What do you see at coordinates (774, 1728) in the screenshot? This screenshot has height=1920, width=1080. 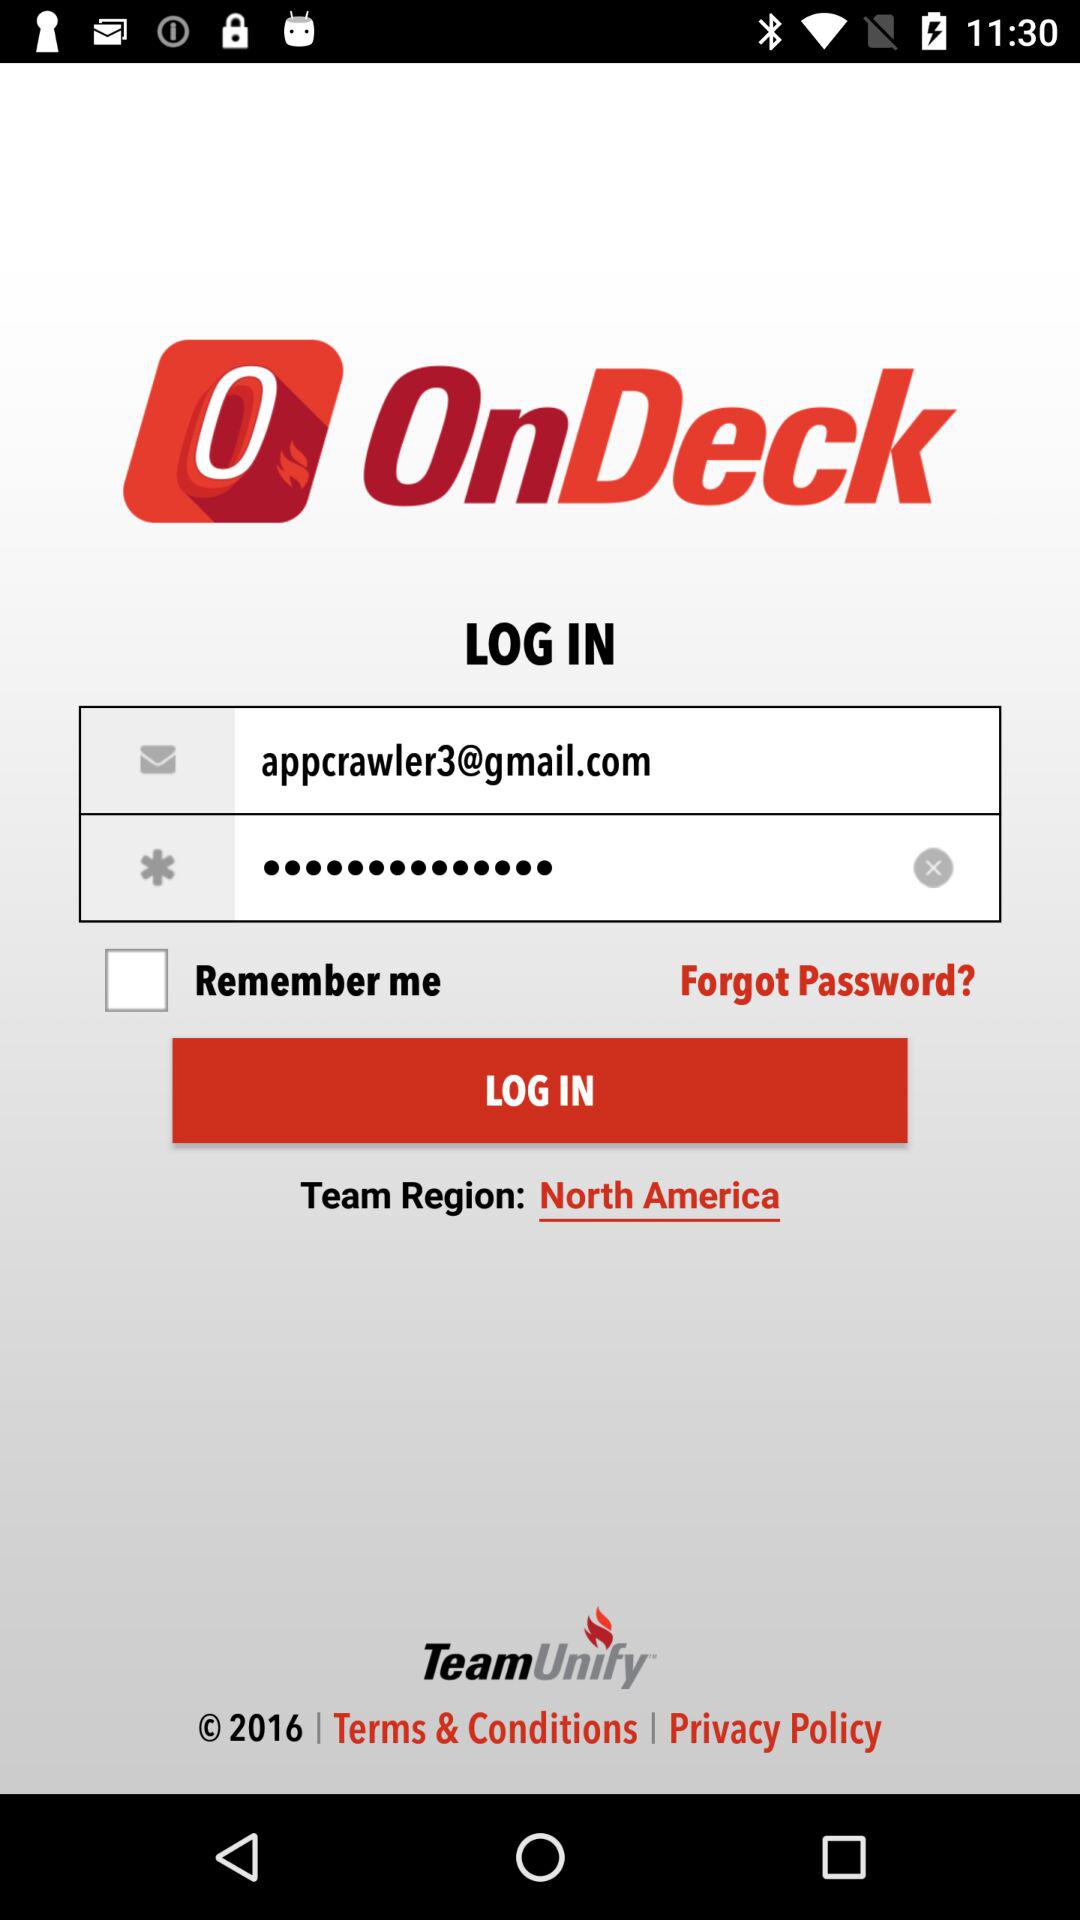 I see `jump until the privacy policy item` at bounding box center [774, 1728].